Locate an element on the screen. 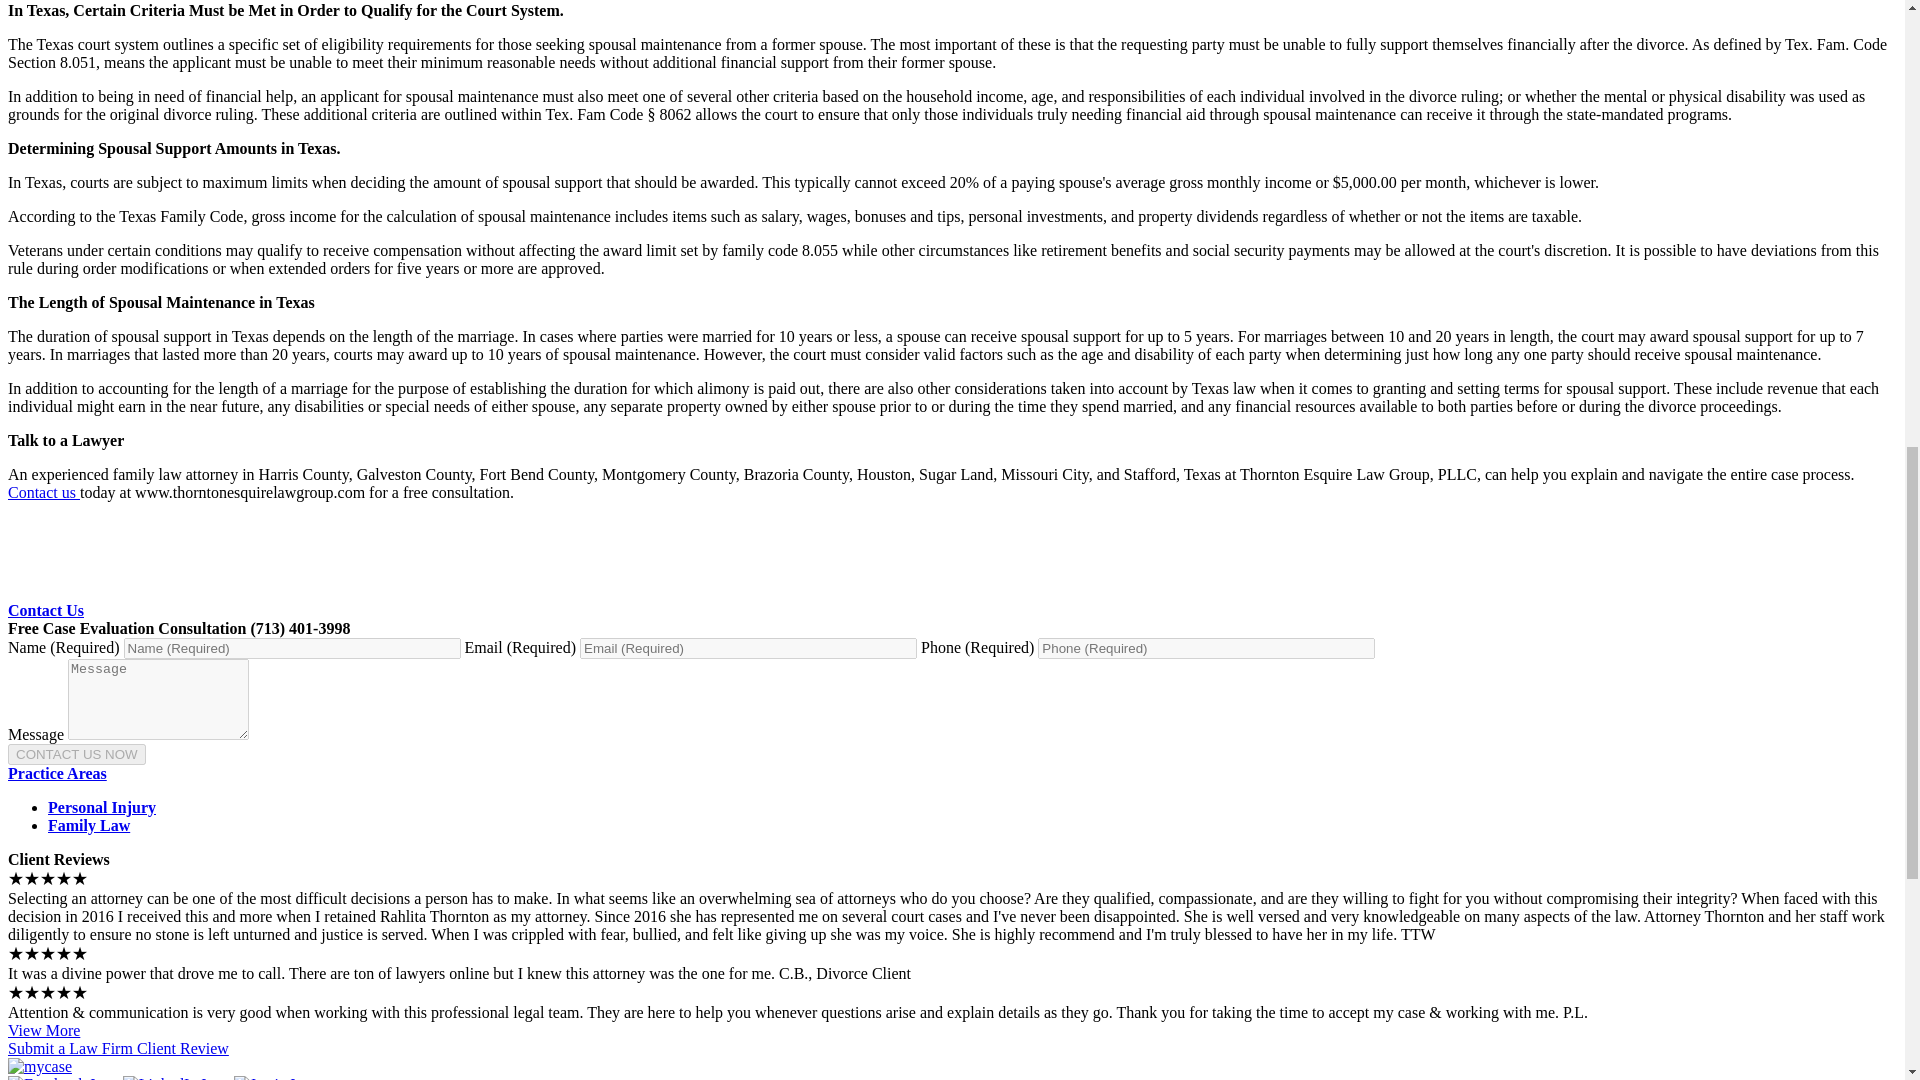 This screenshot has height=1080, width=1920. Contact Us is located at coordinates (46, 610).